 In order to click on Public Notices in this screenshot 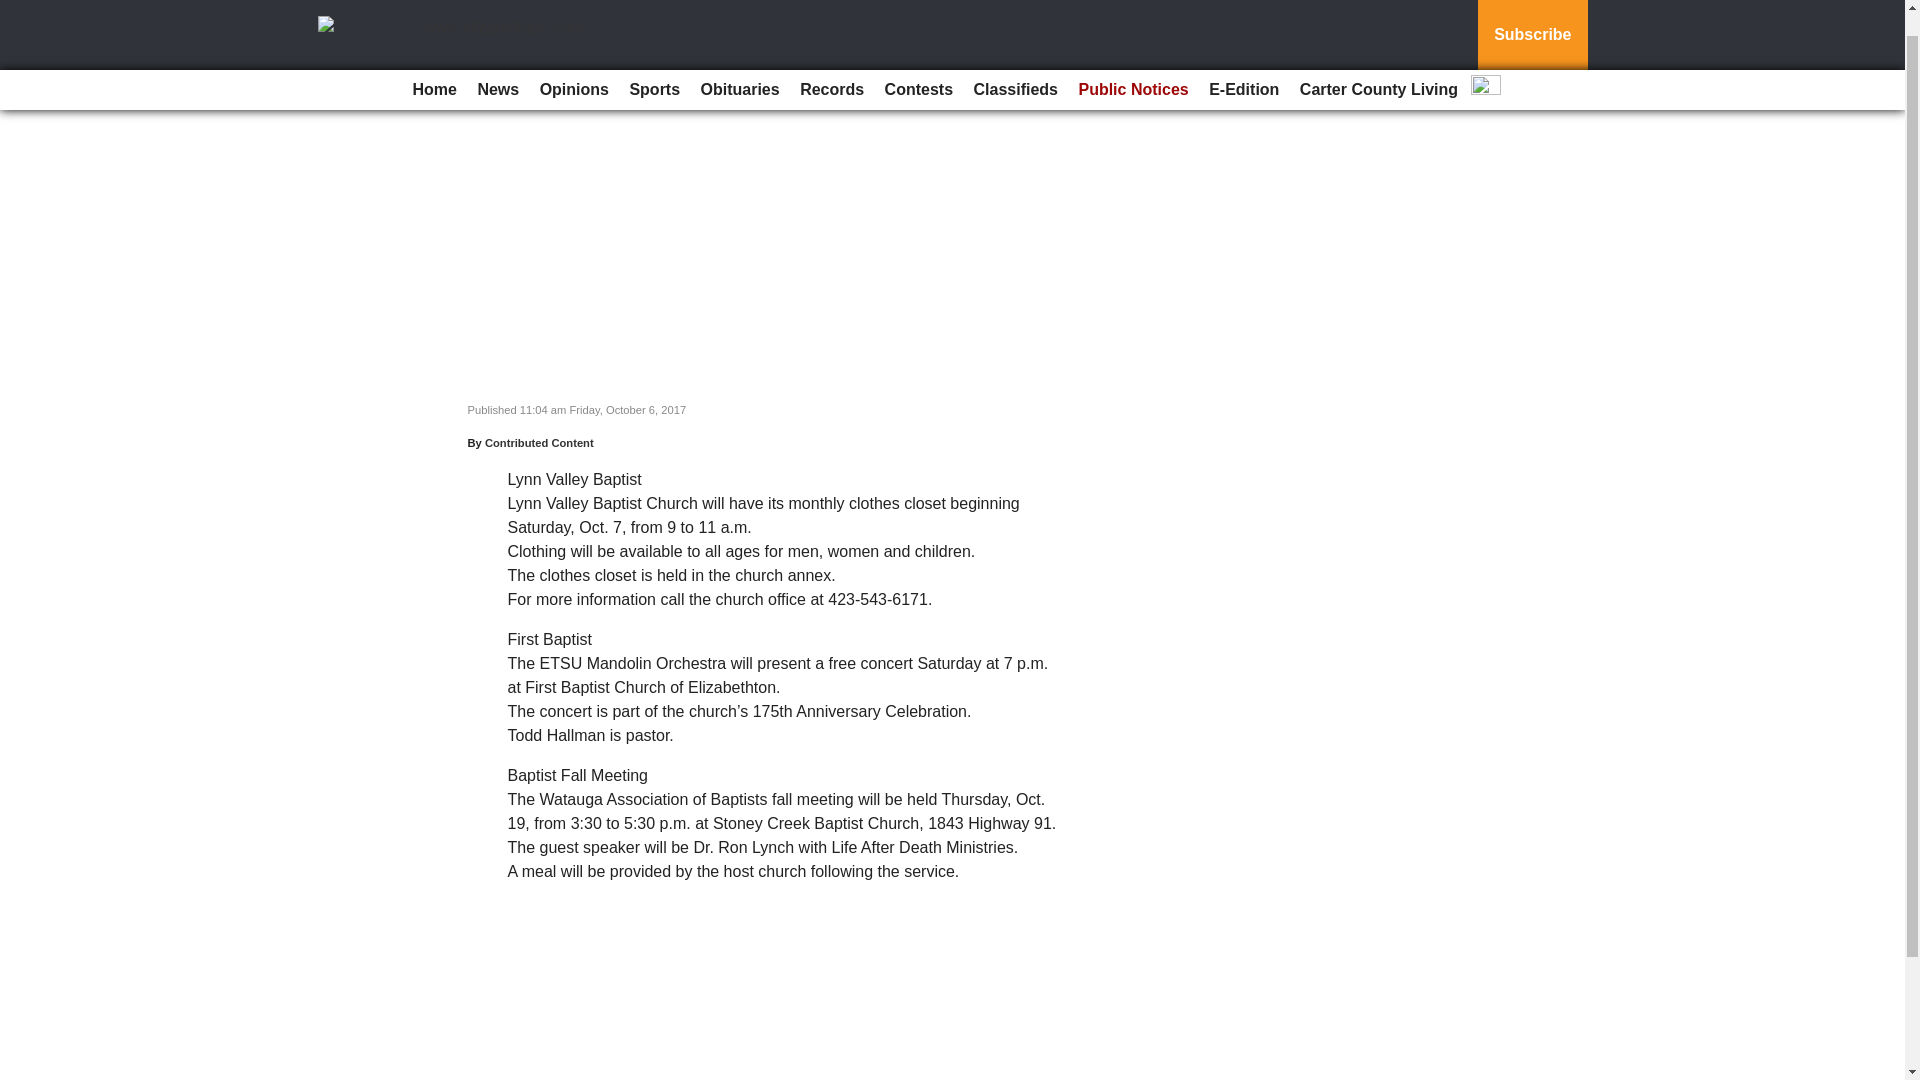, I will do `click(1132, 65)`.